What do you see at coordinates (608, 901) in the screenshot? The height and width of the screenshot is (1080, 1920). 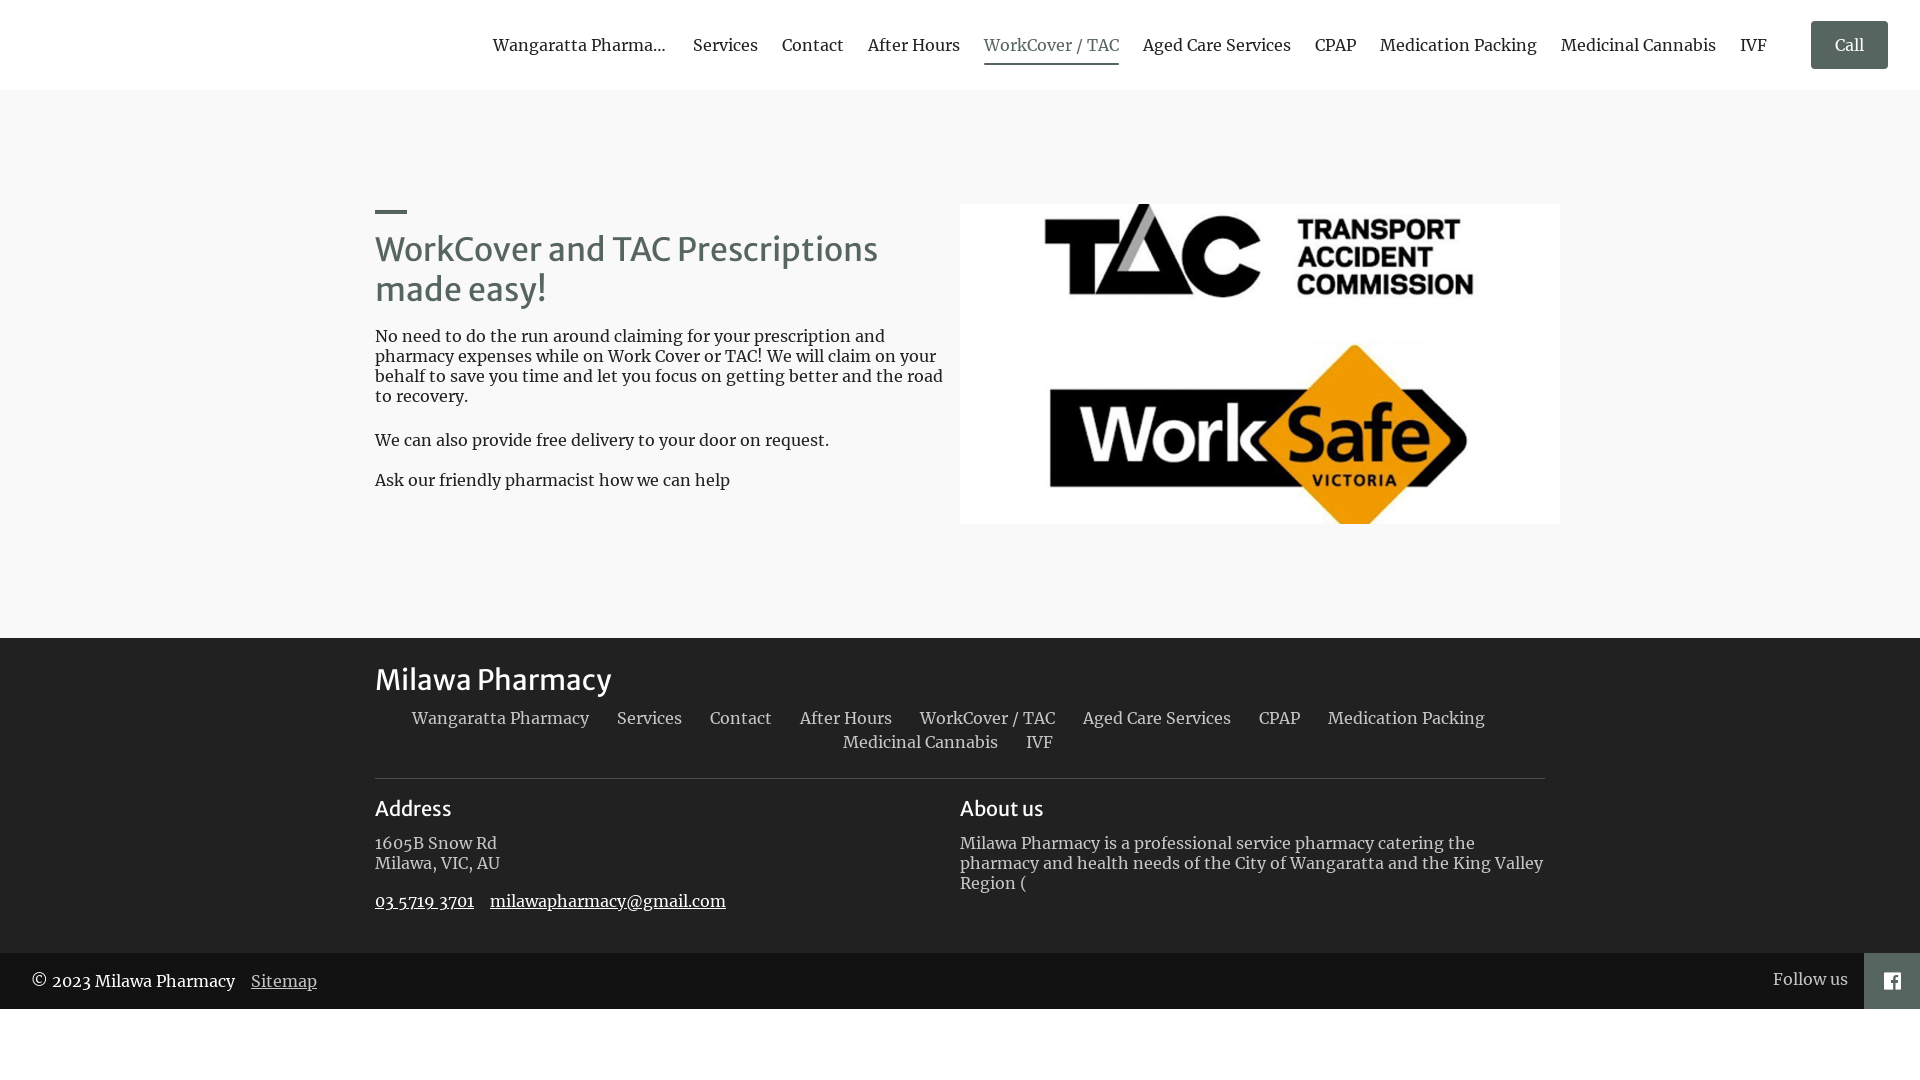 I see `milawapharmacy@gmail.com` at bounding box center [608, 901].